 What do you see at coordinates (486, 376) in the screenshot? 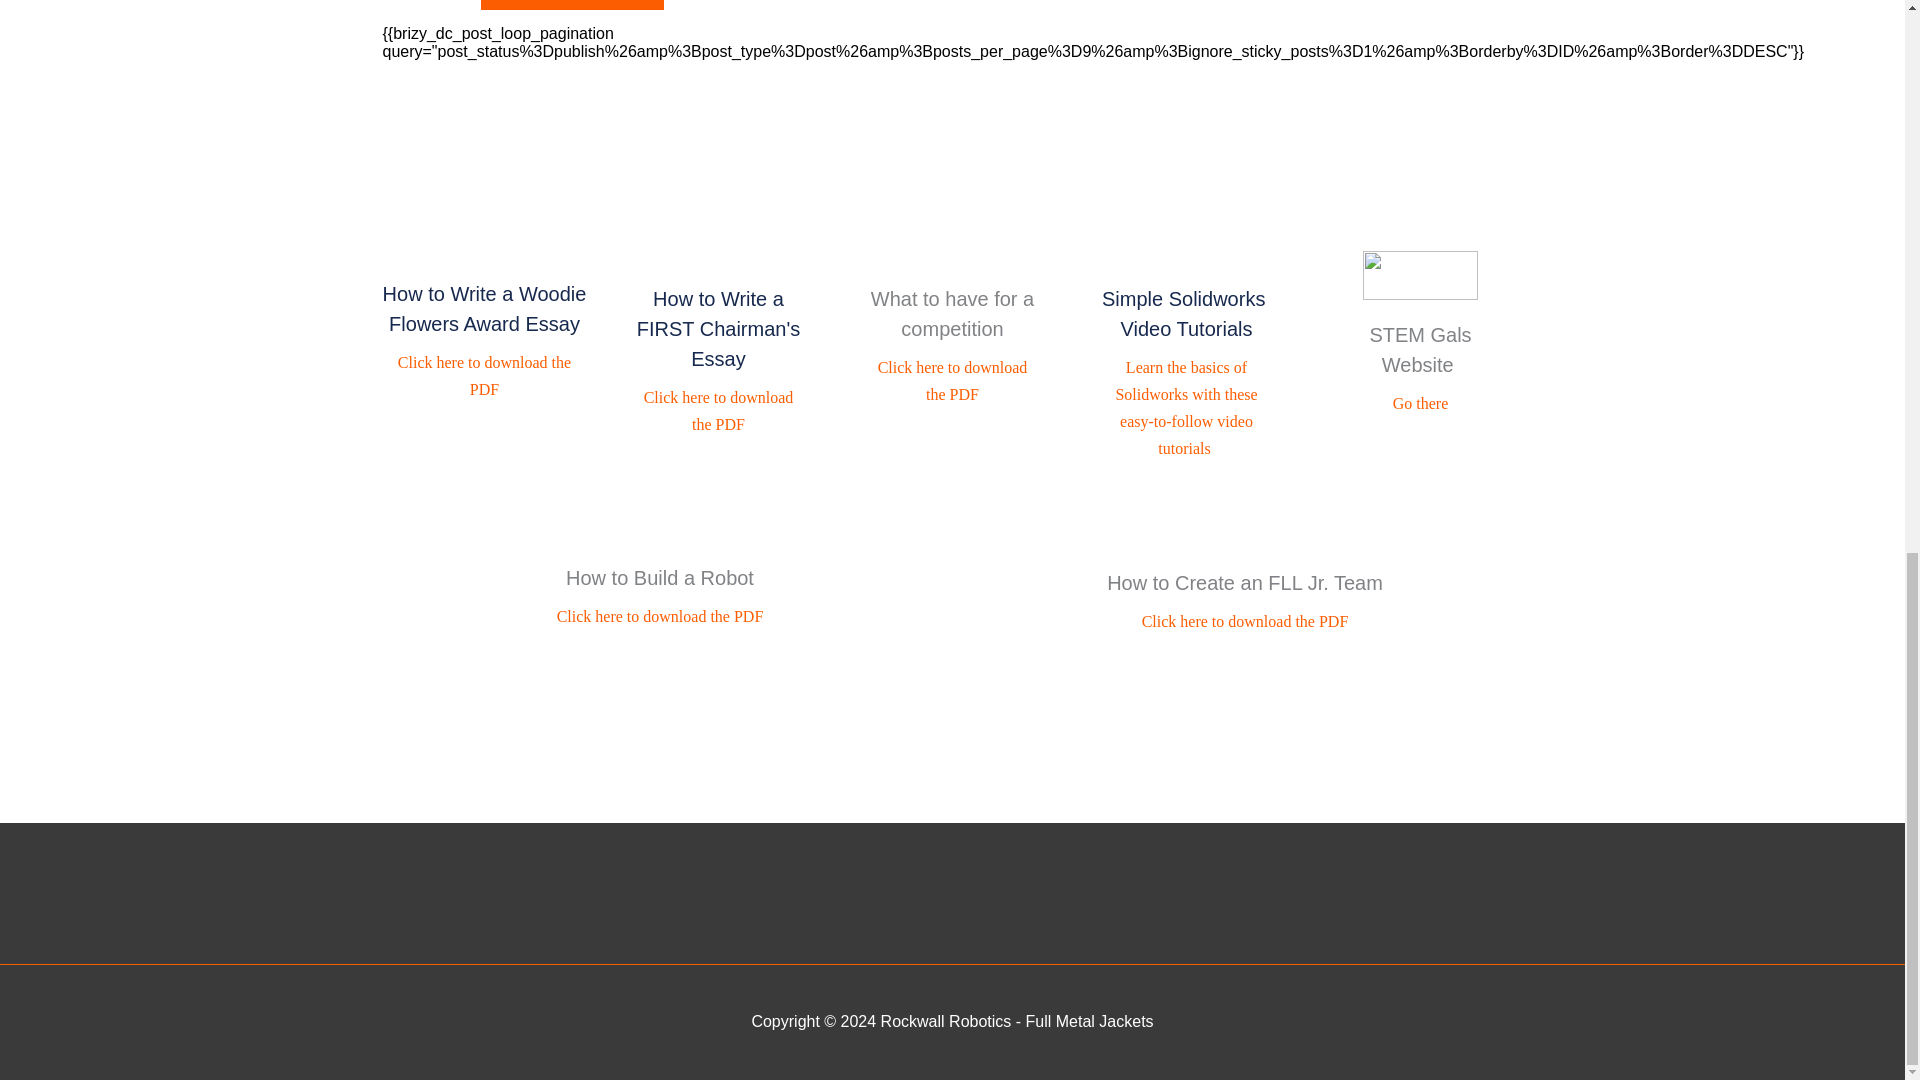
I see `Click here to download the PDF` at bounding box center [486, 376].